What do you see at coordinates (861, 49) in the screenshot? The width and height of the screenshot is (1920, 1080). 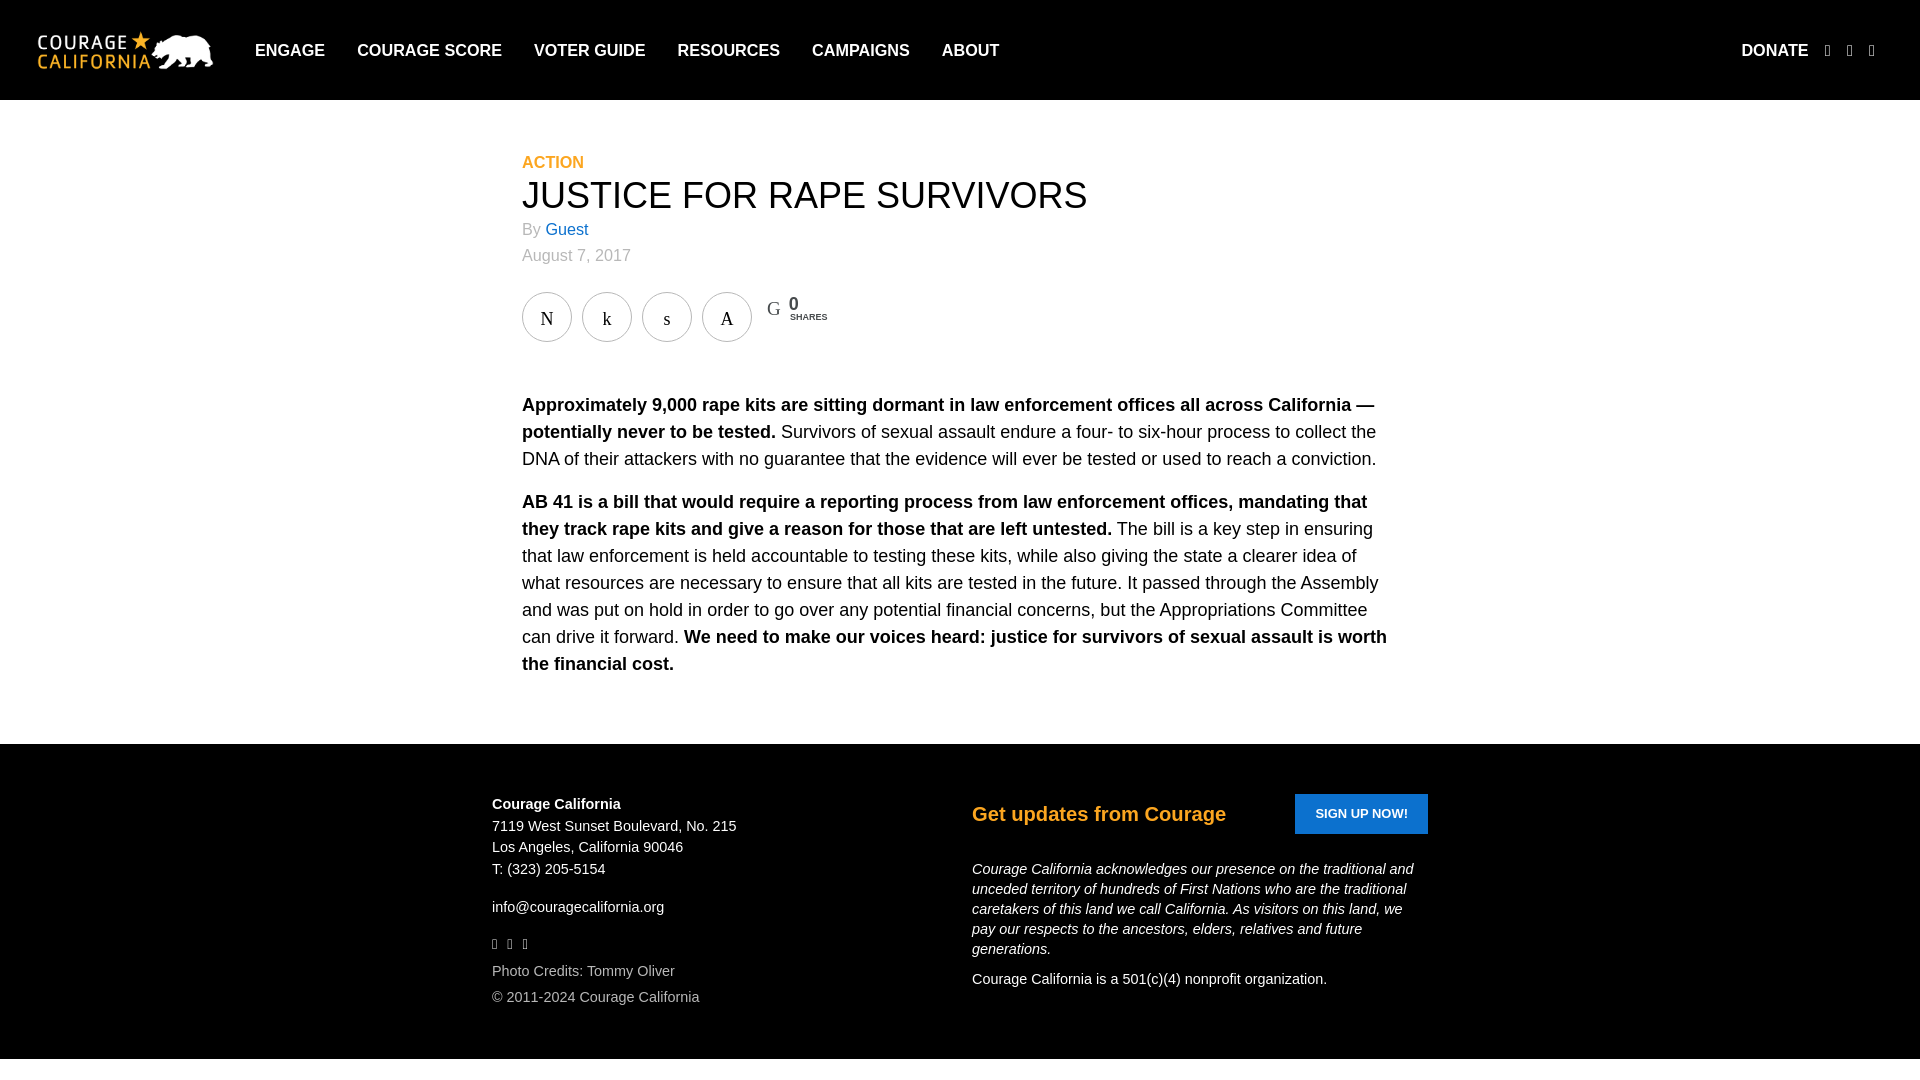 I see `CAMPAIGNS` at bounding box center [861, 49].